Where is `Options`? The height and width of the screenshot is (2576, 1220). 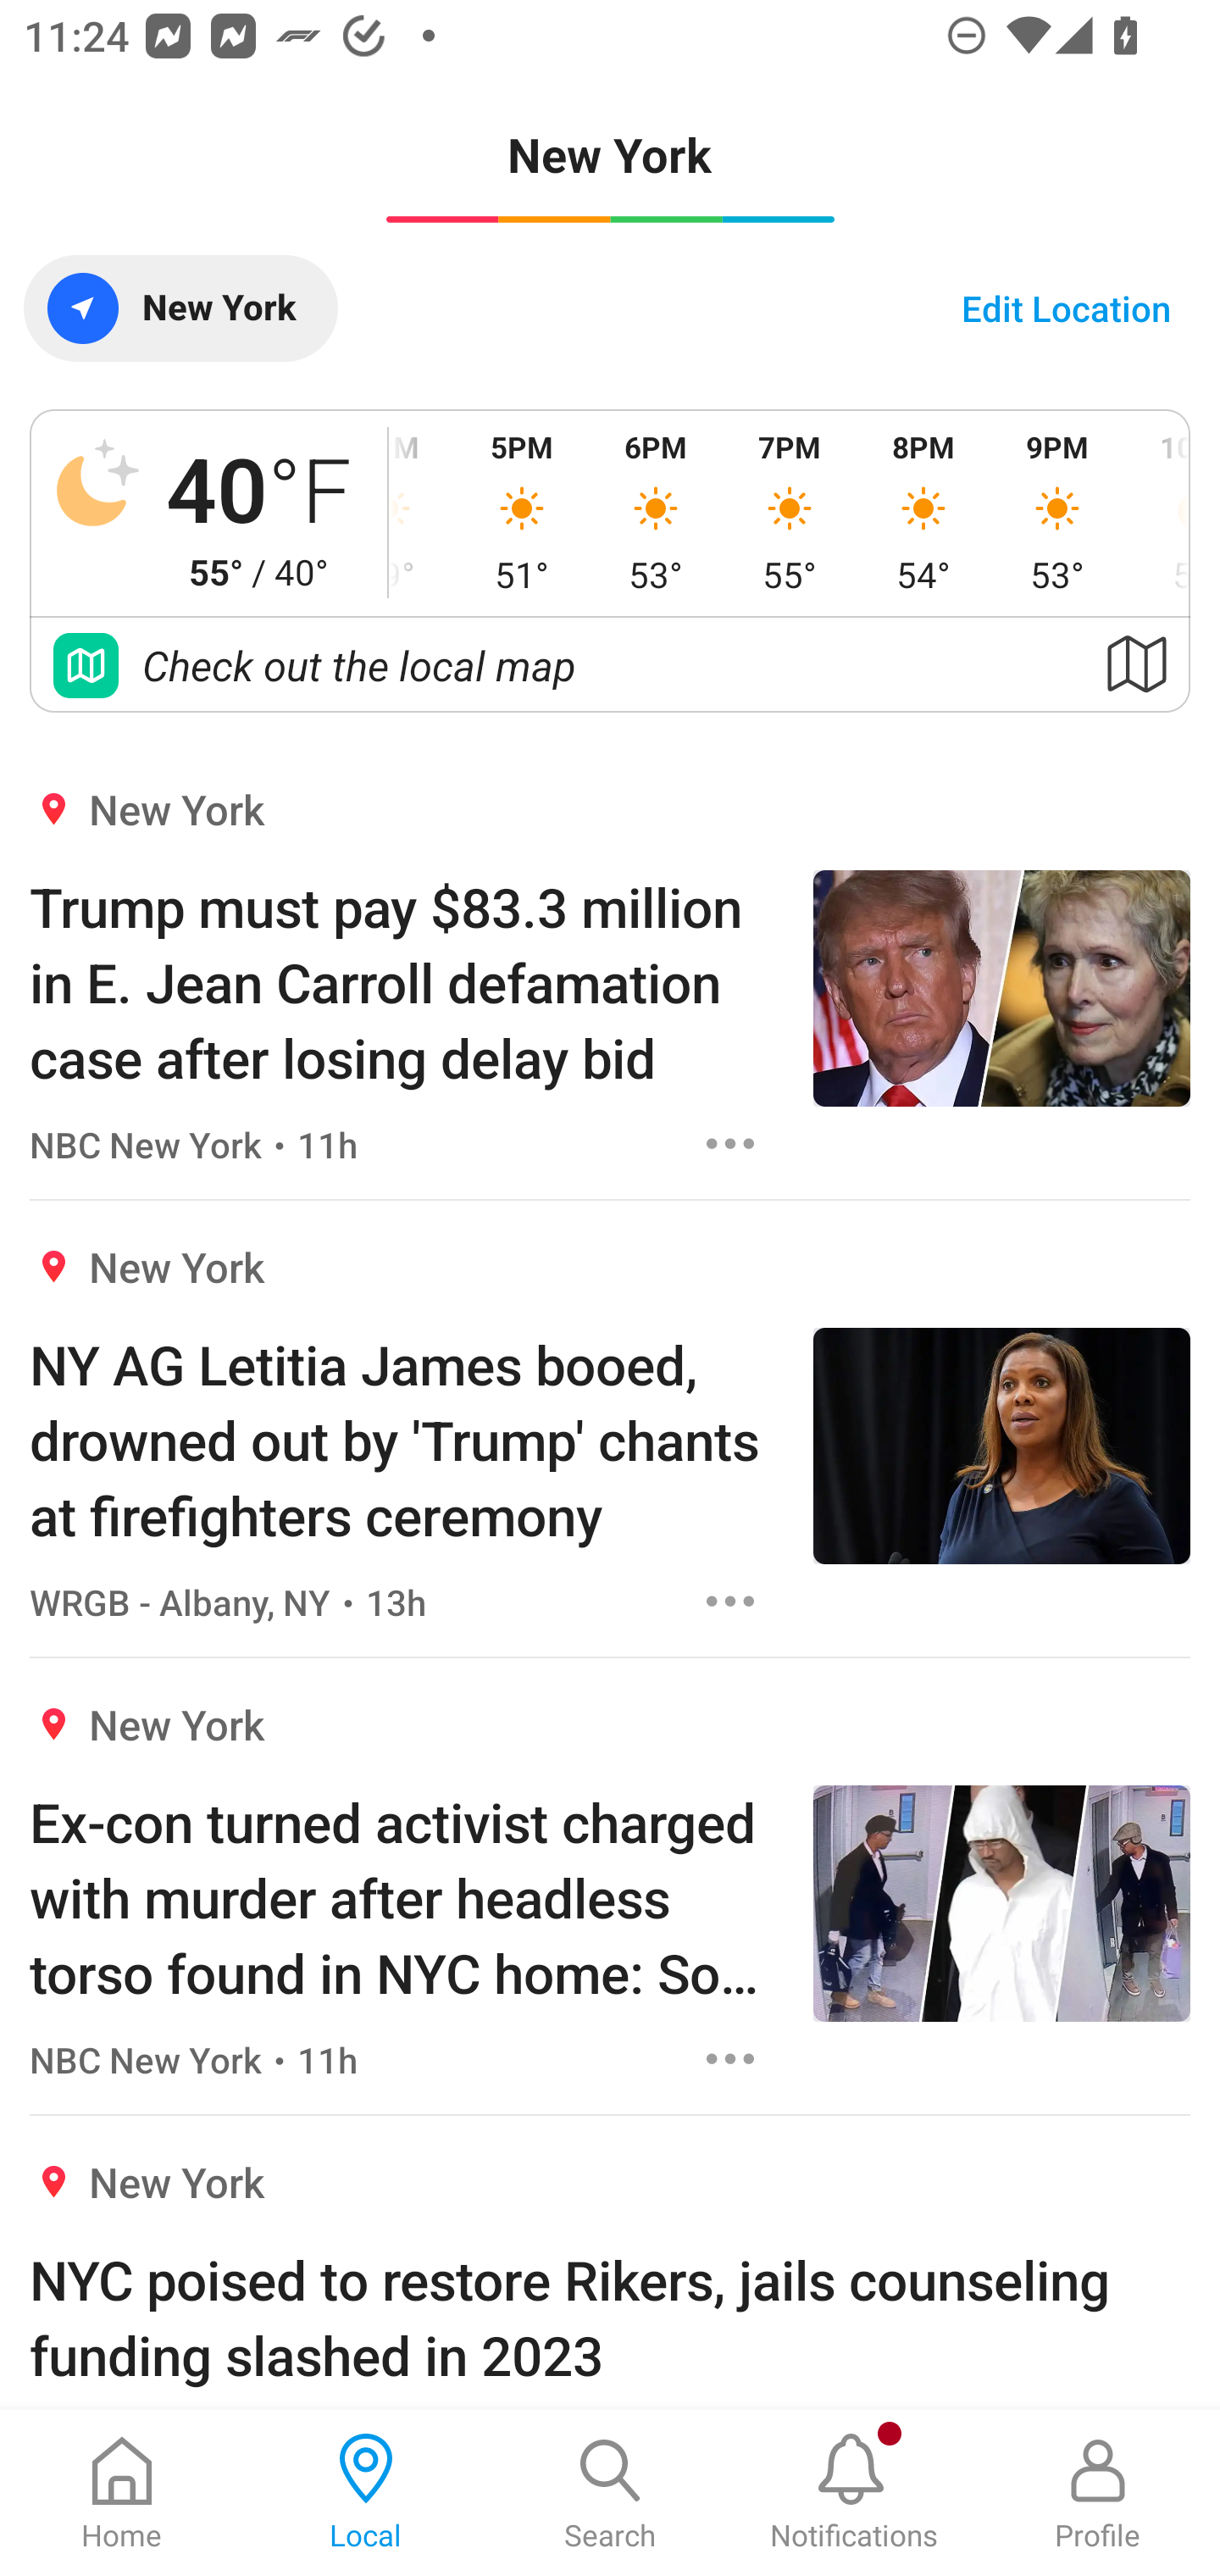
Options is located at coordinates (730, 1144).